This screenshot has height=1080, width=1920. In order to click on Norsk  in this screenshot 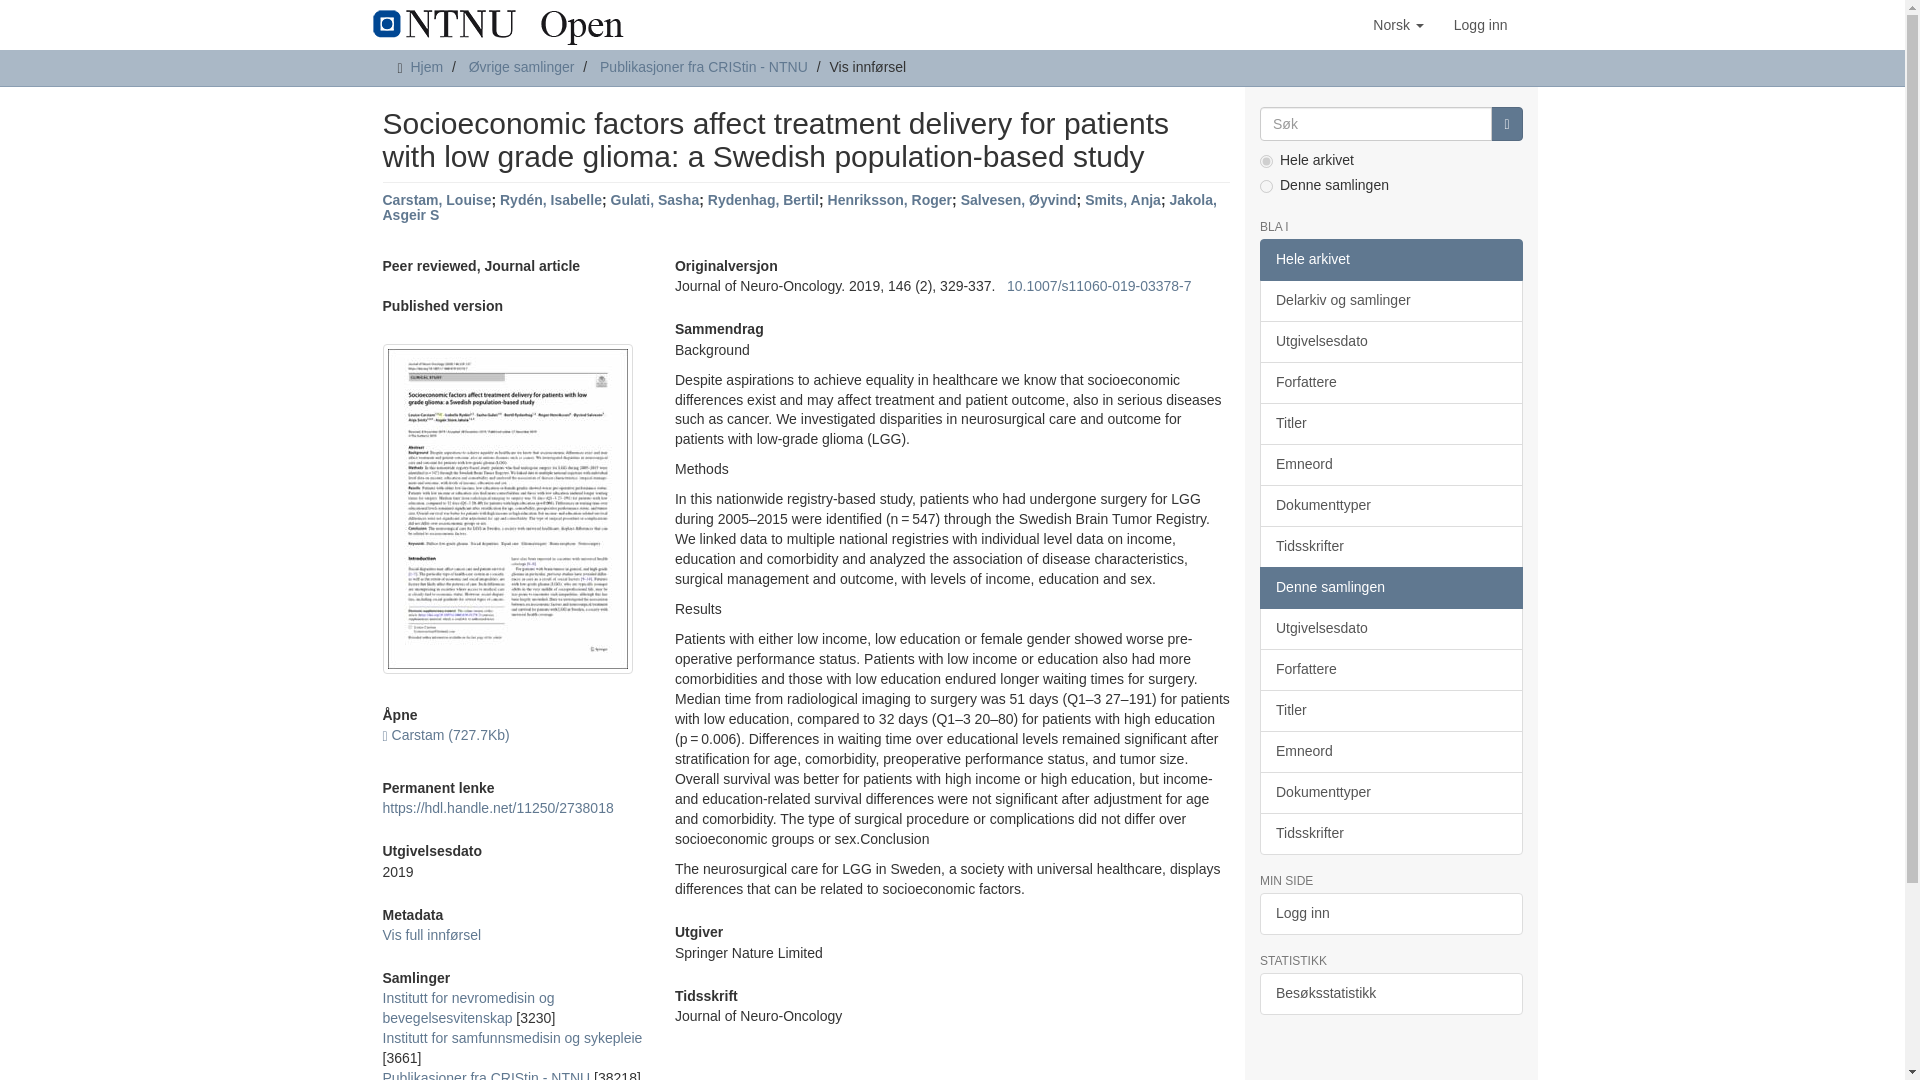, I will do `click(1398, 24)`.